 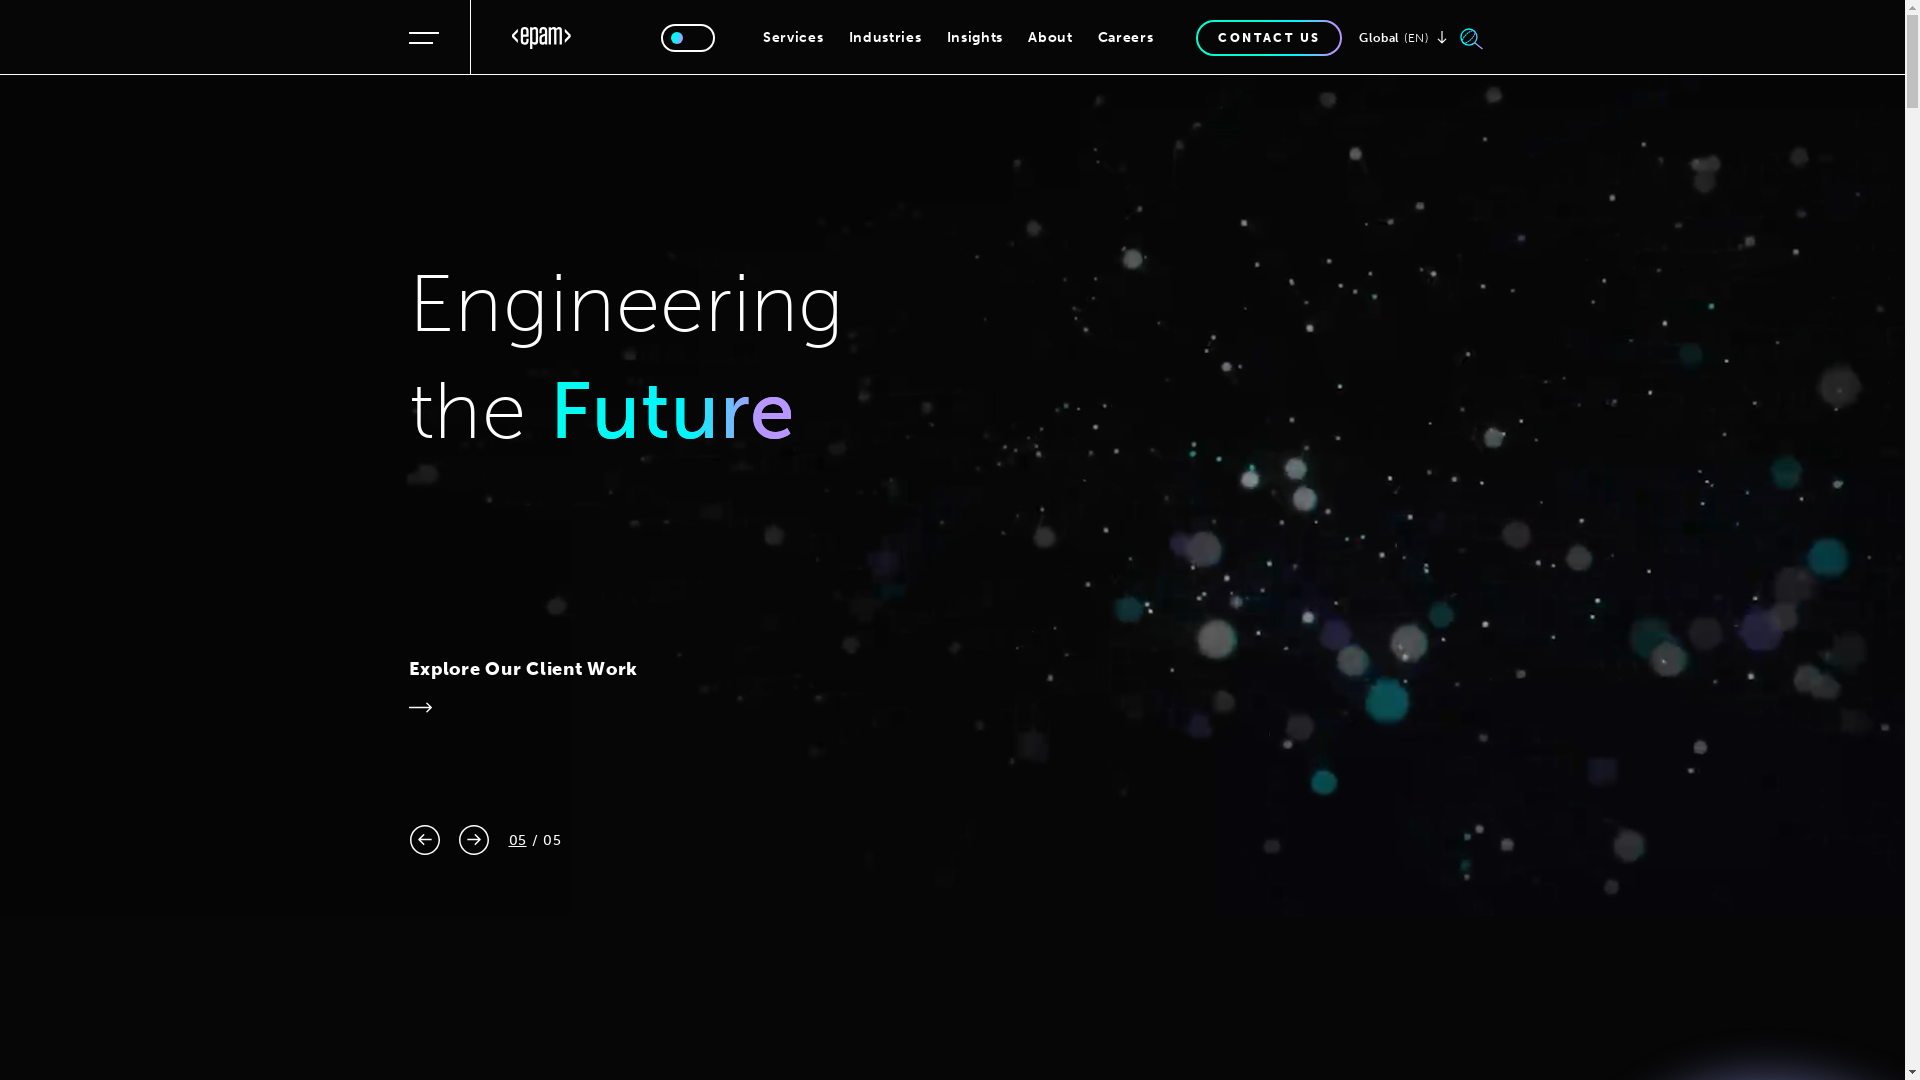 I want to click on Careers, so click(x=1126, y=38).